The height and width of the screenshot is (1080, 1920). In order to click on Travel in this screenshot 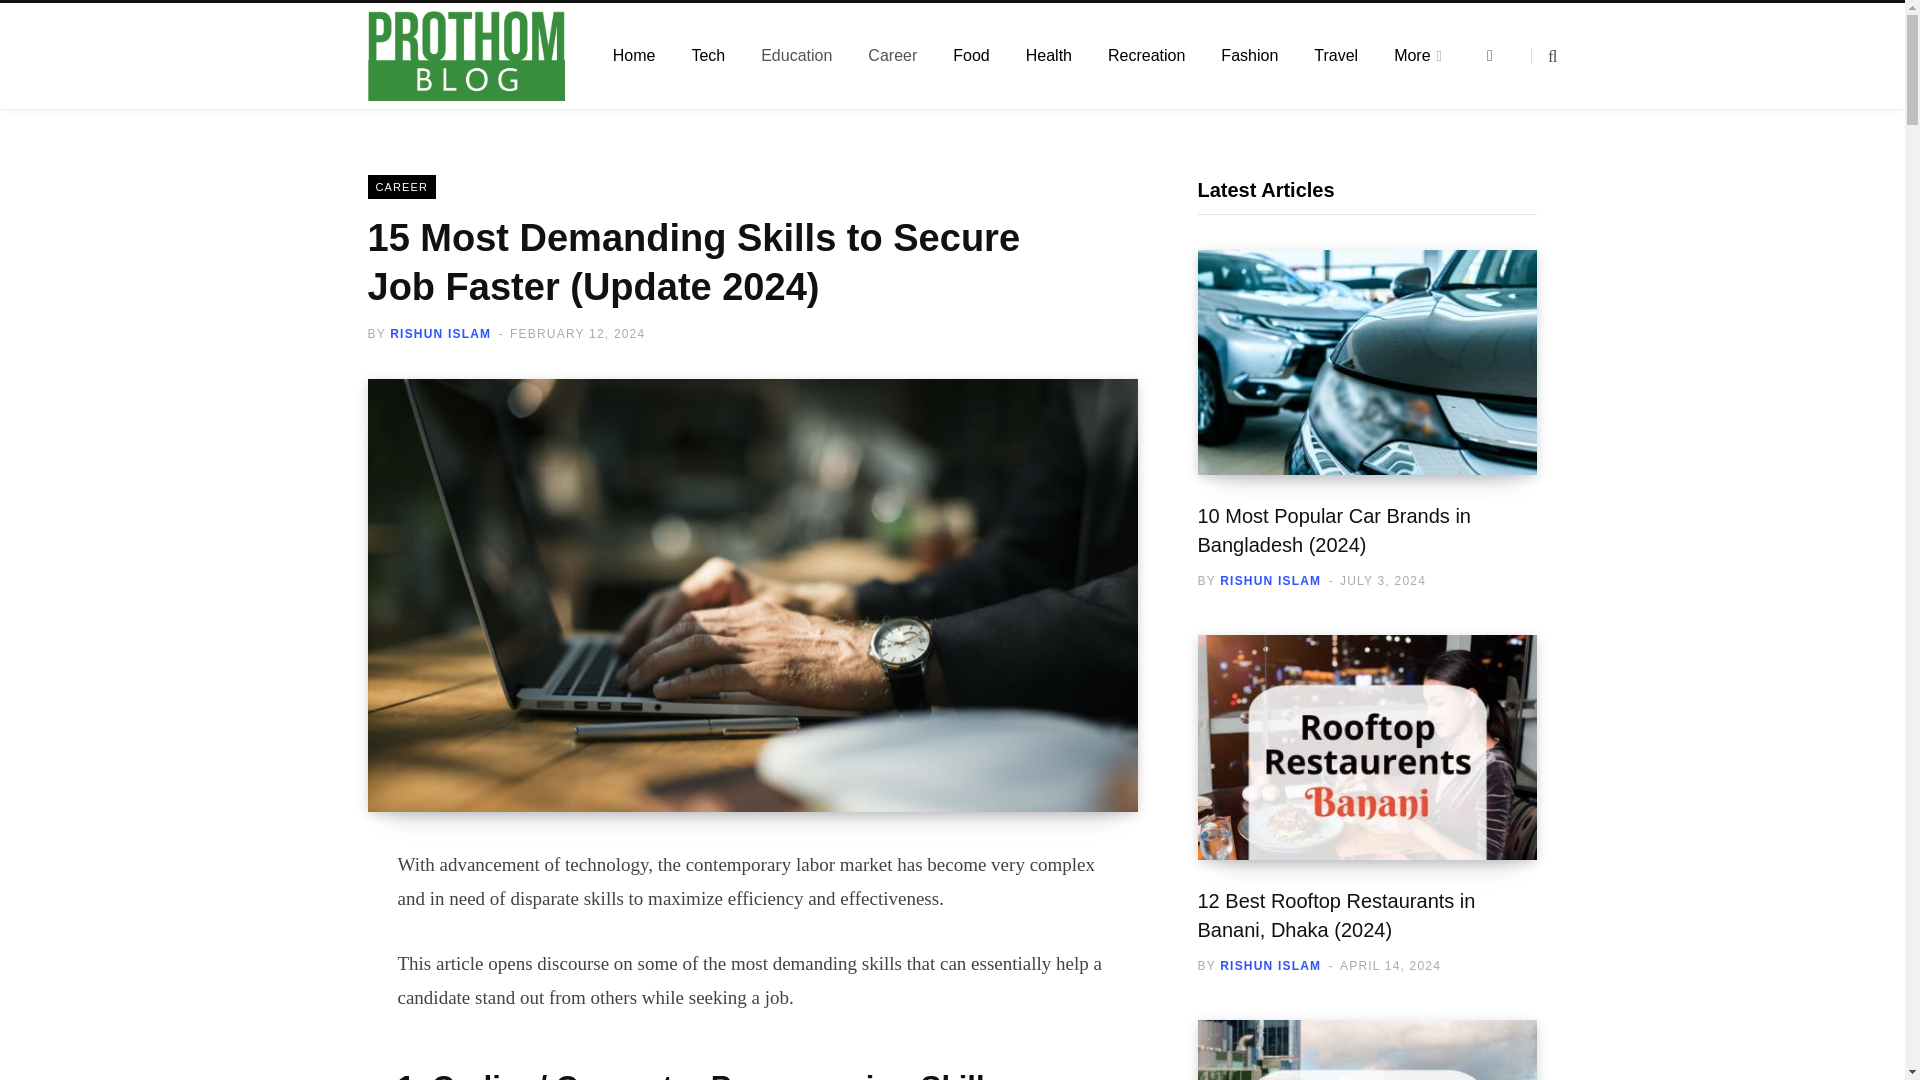, I will do `click(1336, 55)`.